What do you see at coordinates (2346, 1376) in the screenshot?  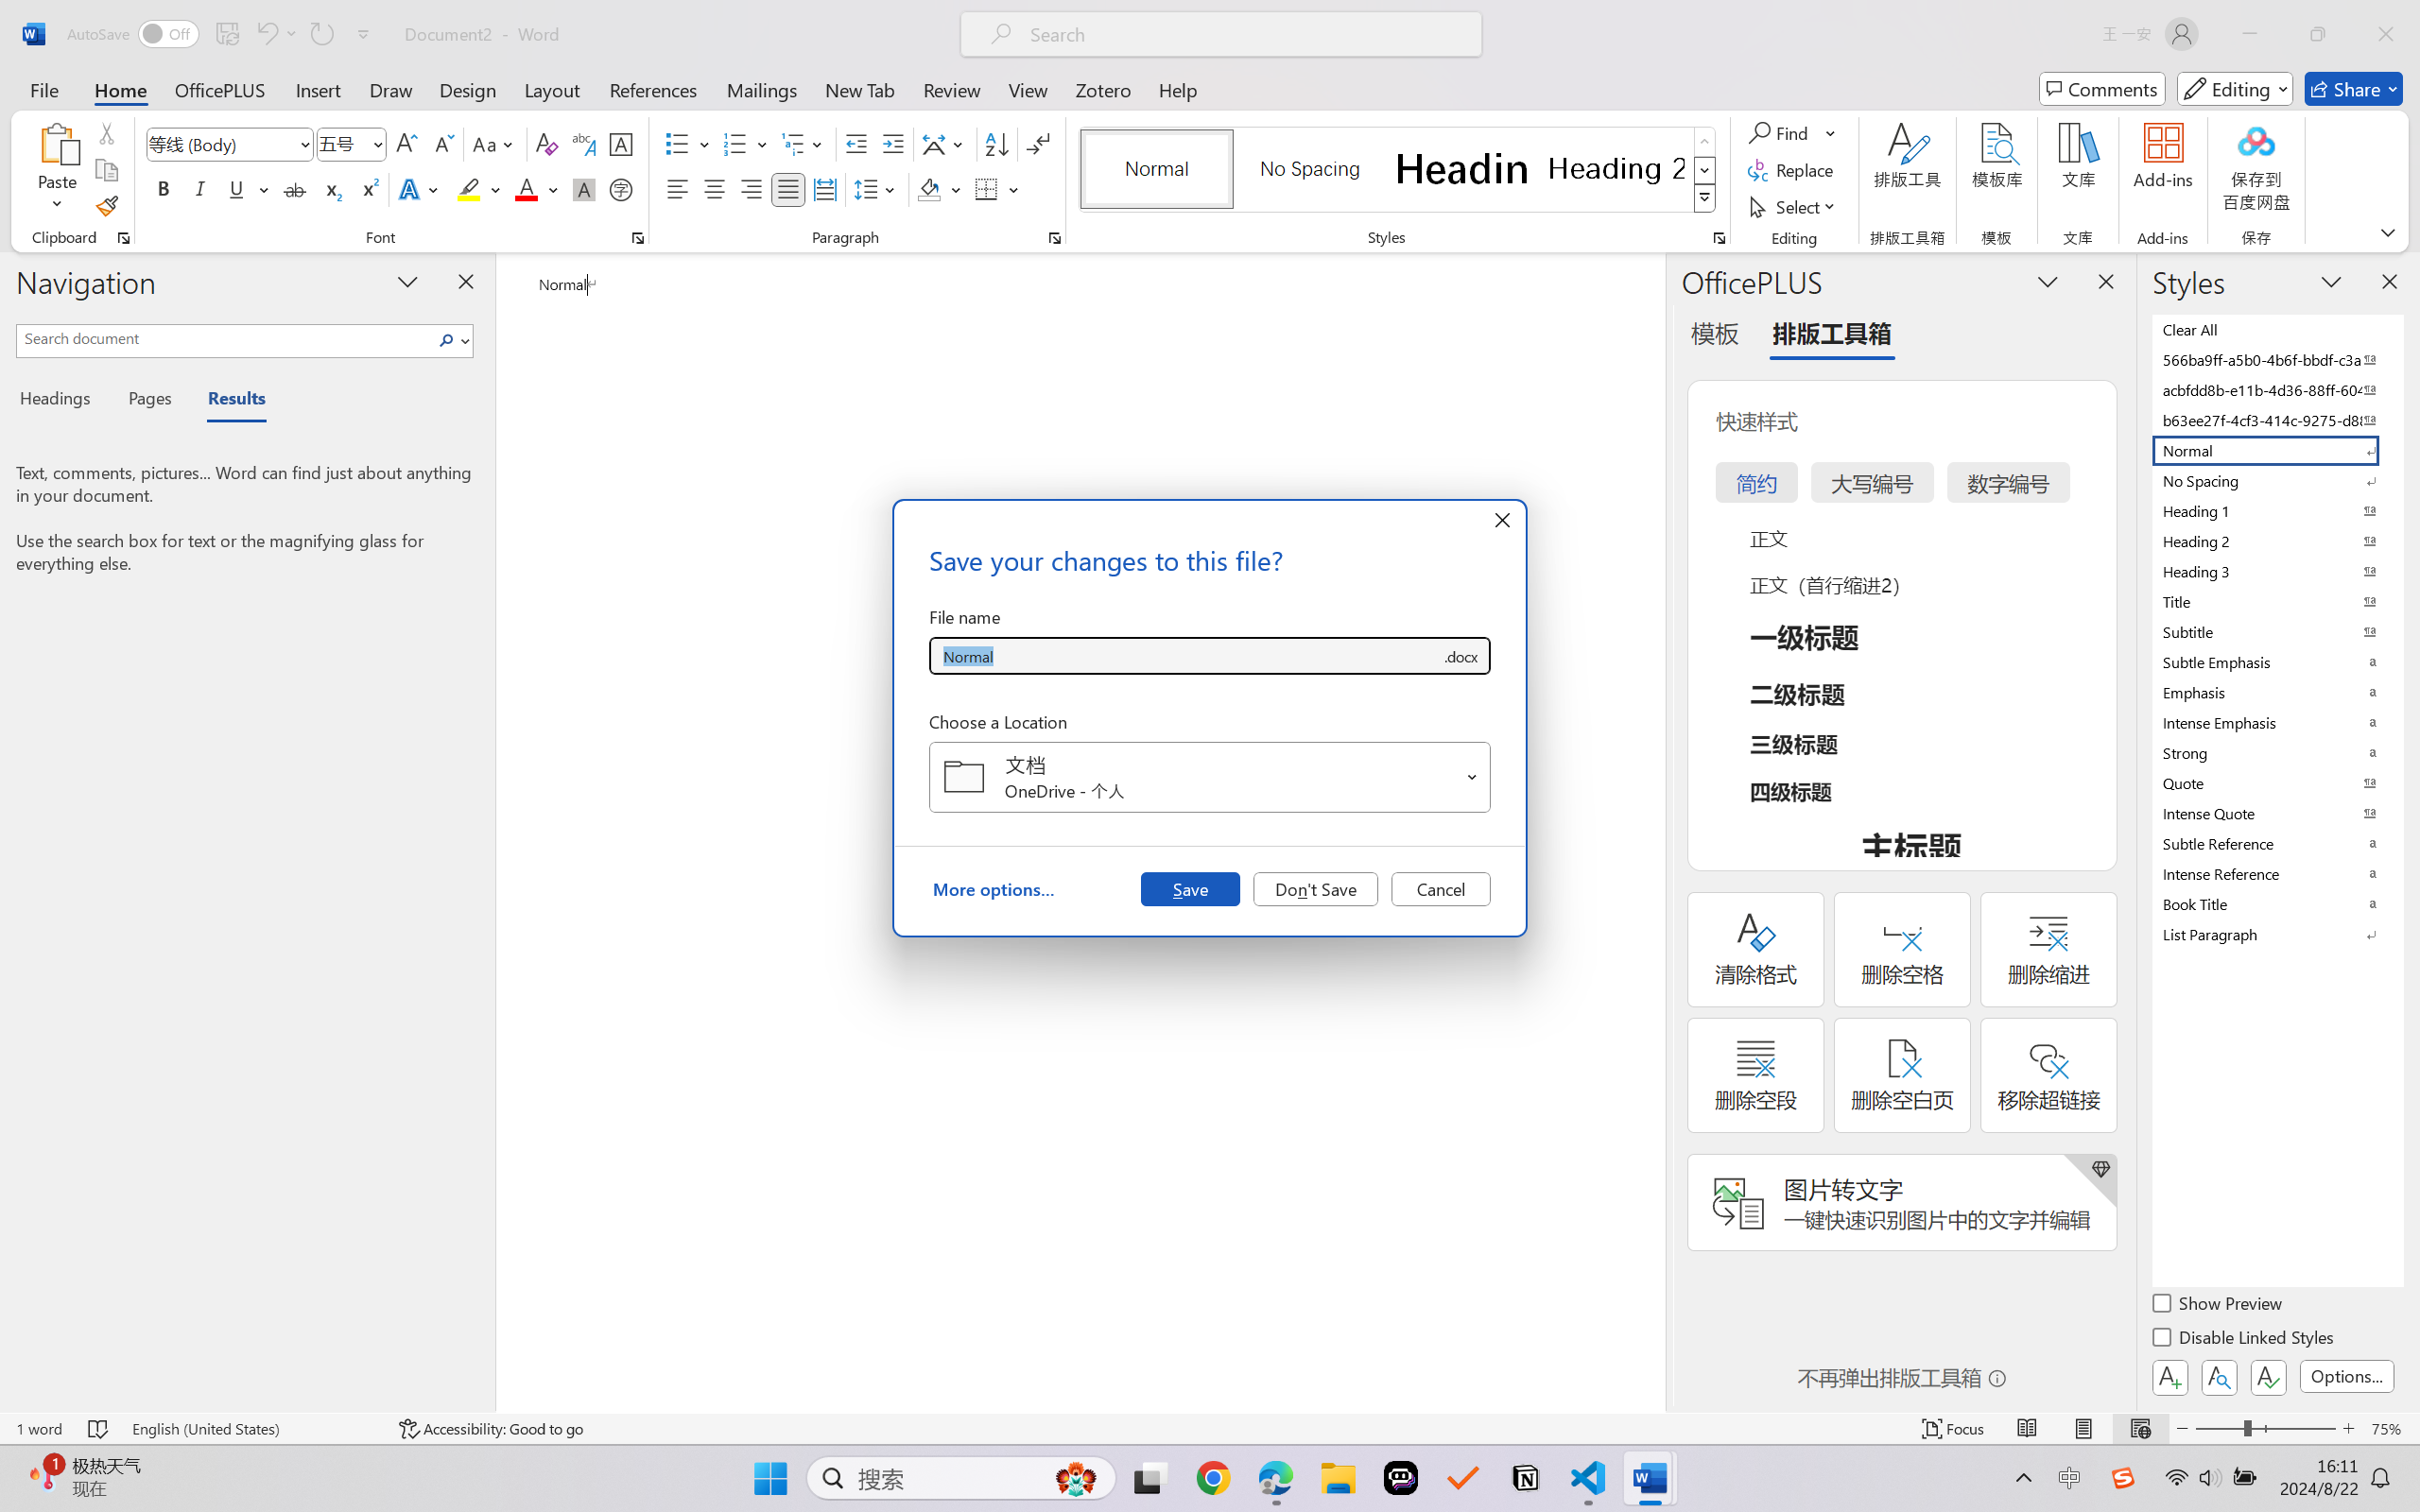 I see `Options...` at bounding box center [2346, 1376].